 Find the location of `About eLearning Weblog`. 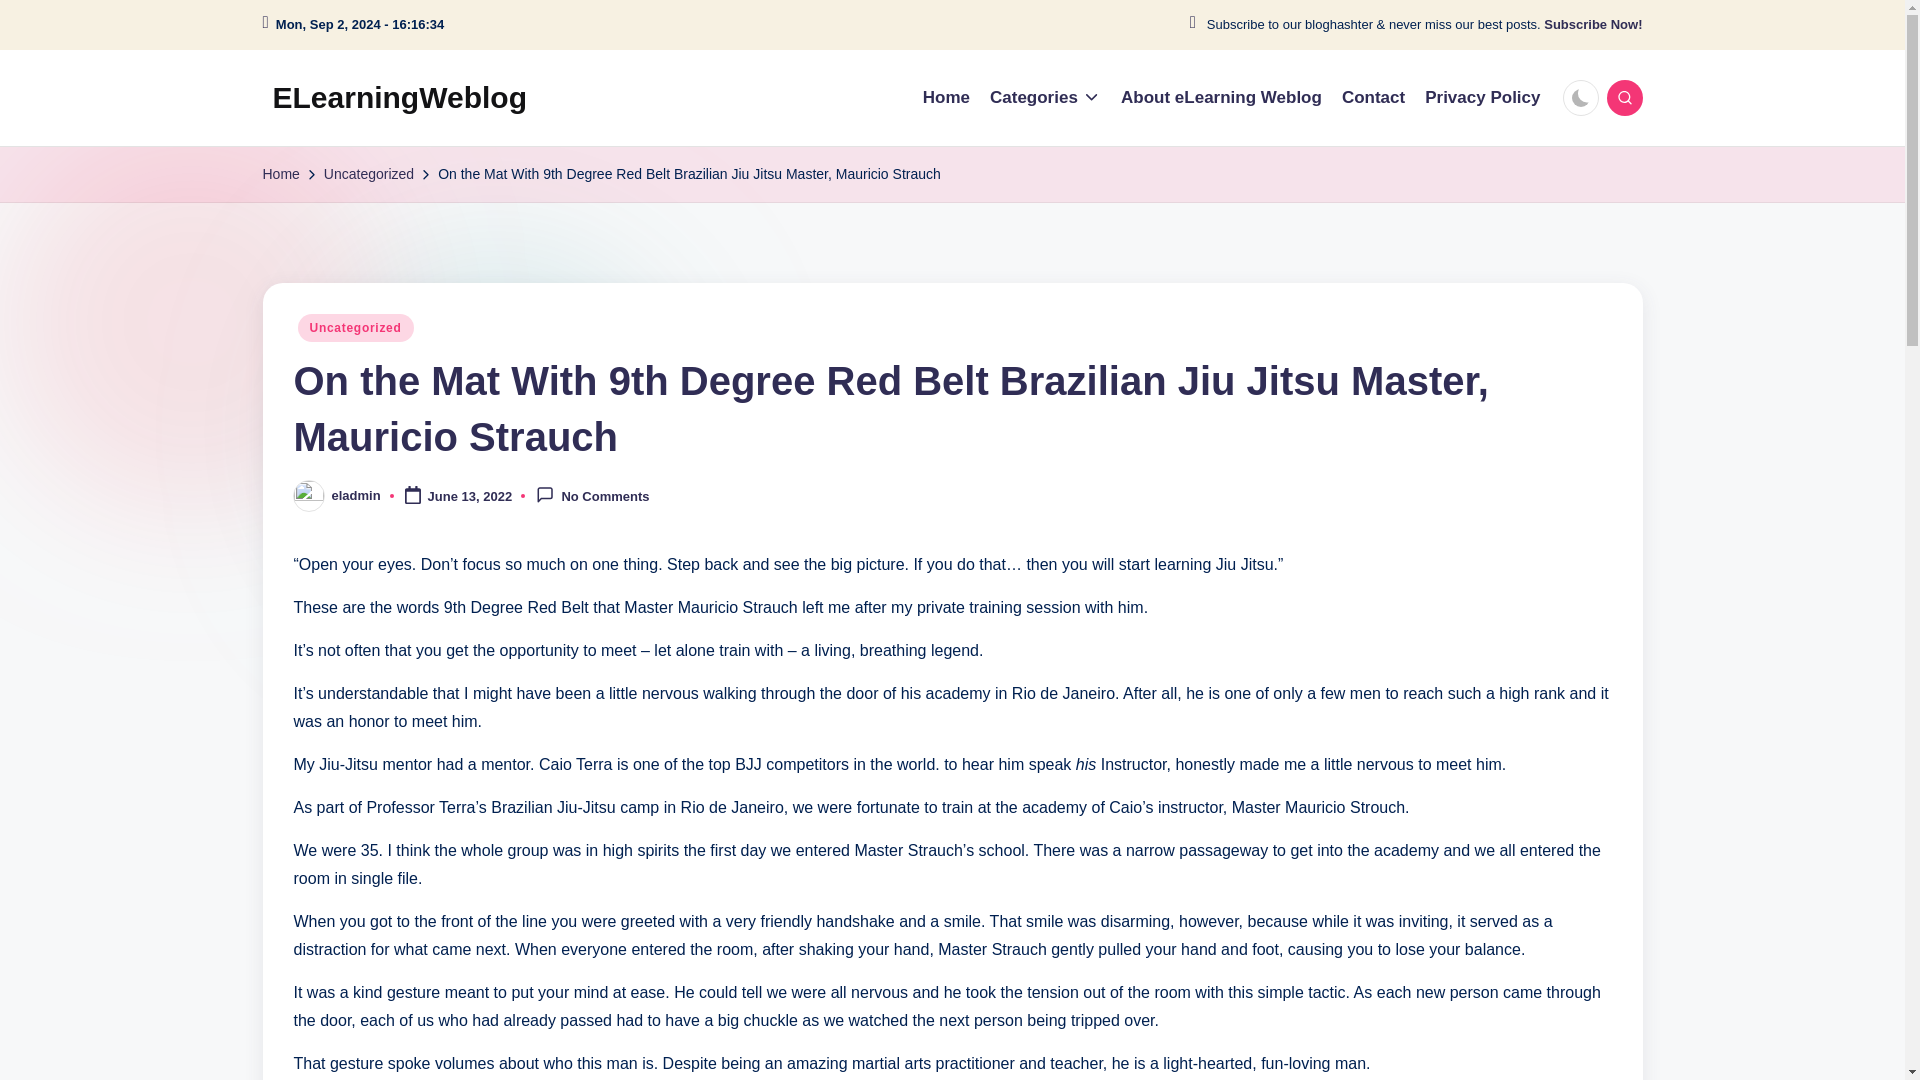

About eLearning Weblog is located at coordinates (1222, 98).